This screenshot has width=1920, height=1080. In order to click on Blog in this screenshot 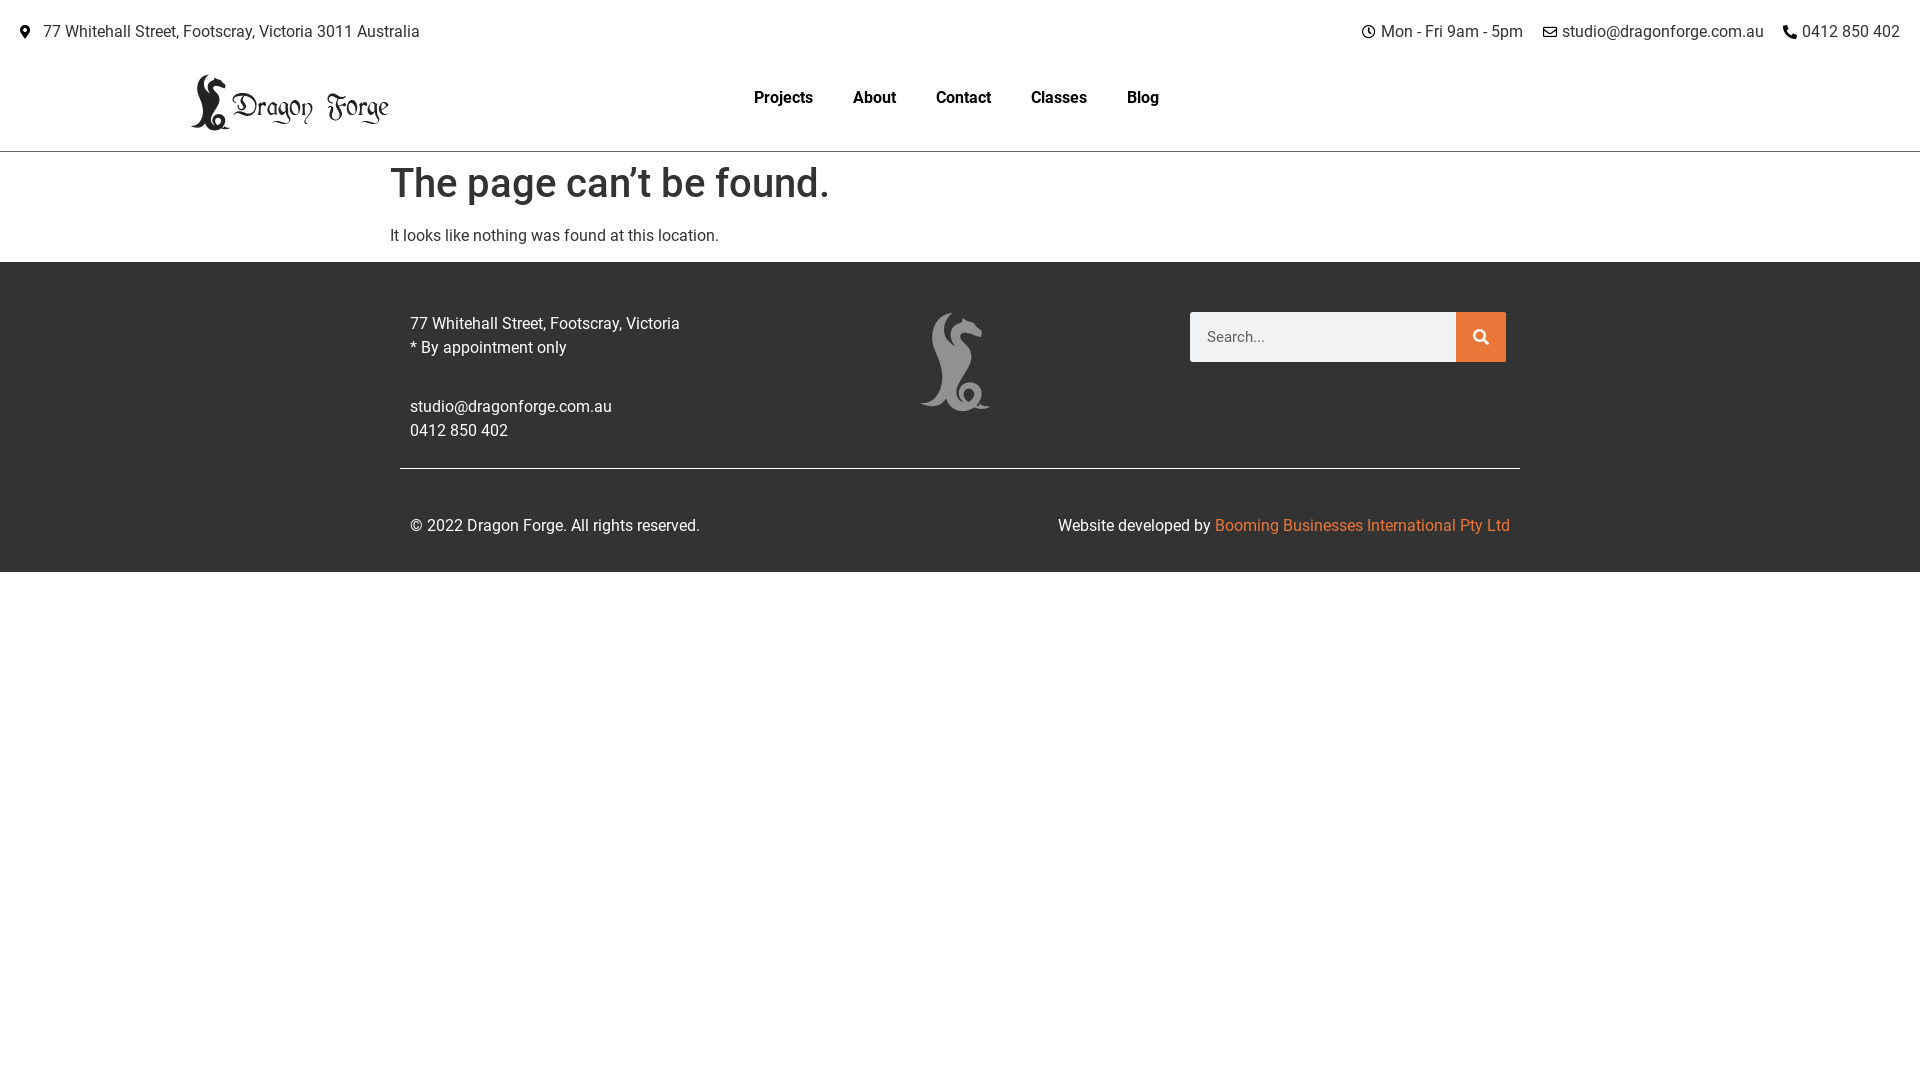, I will do `click(1143, 98)`.